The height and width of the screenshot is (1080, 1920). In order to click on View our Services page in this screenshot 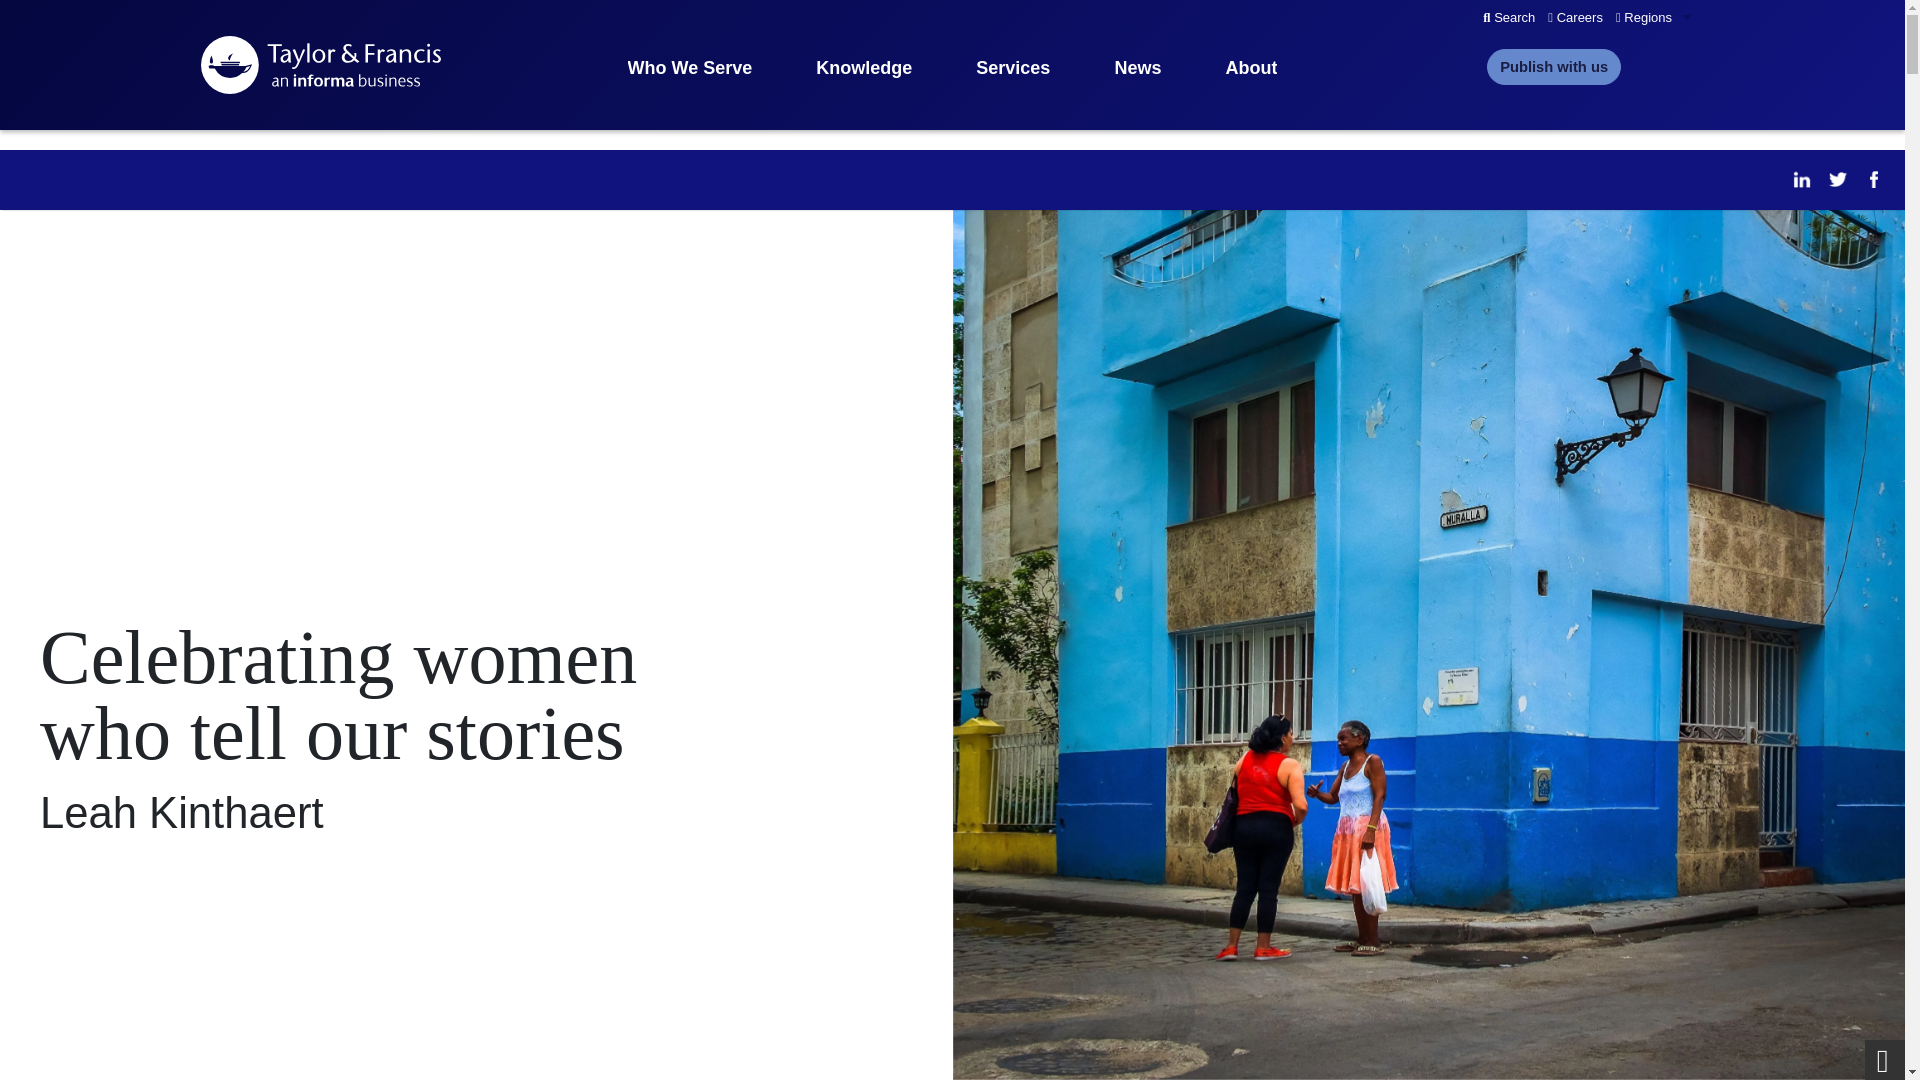, I will do `click(1012, 68)`.